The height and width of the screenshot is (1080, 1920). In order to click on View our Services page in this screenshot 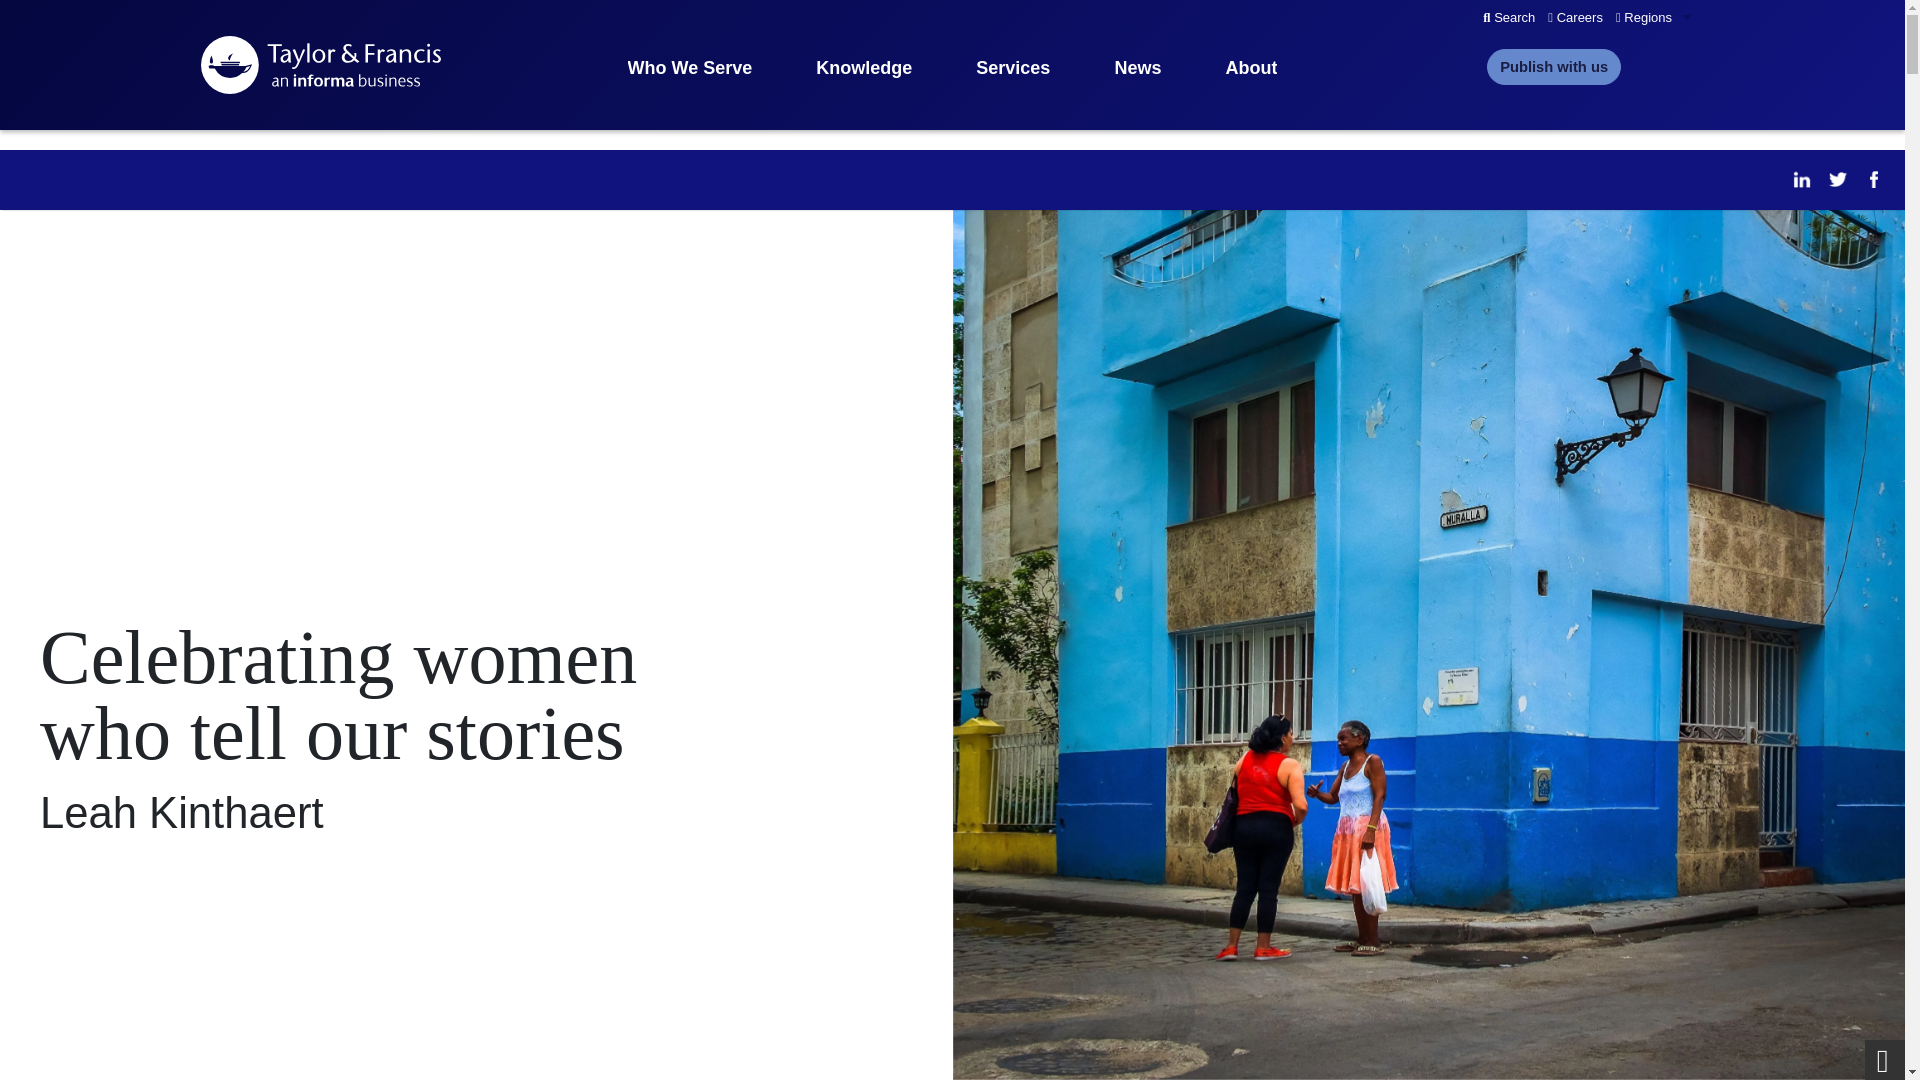, I will do `click(1012, 68)`.